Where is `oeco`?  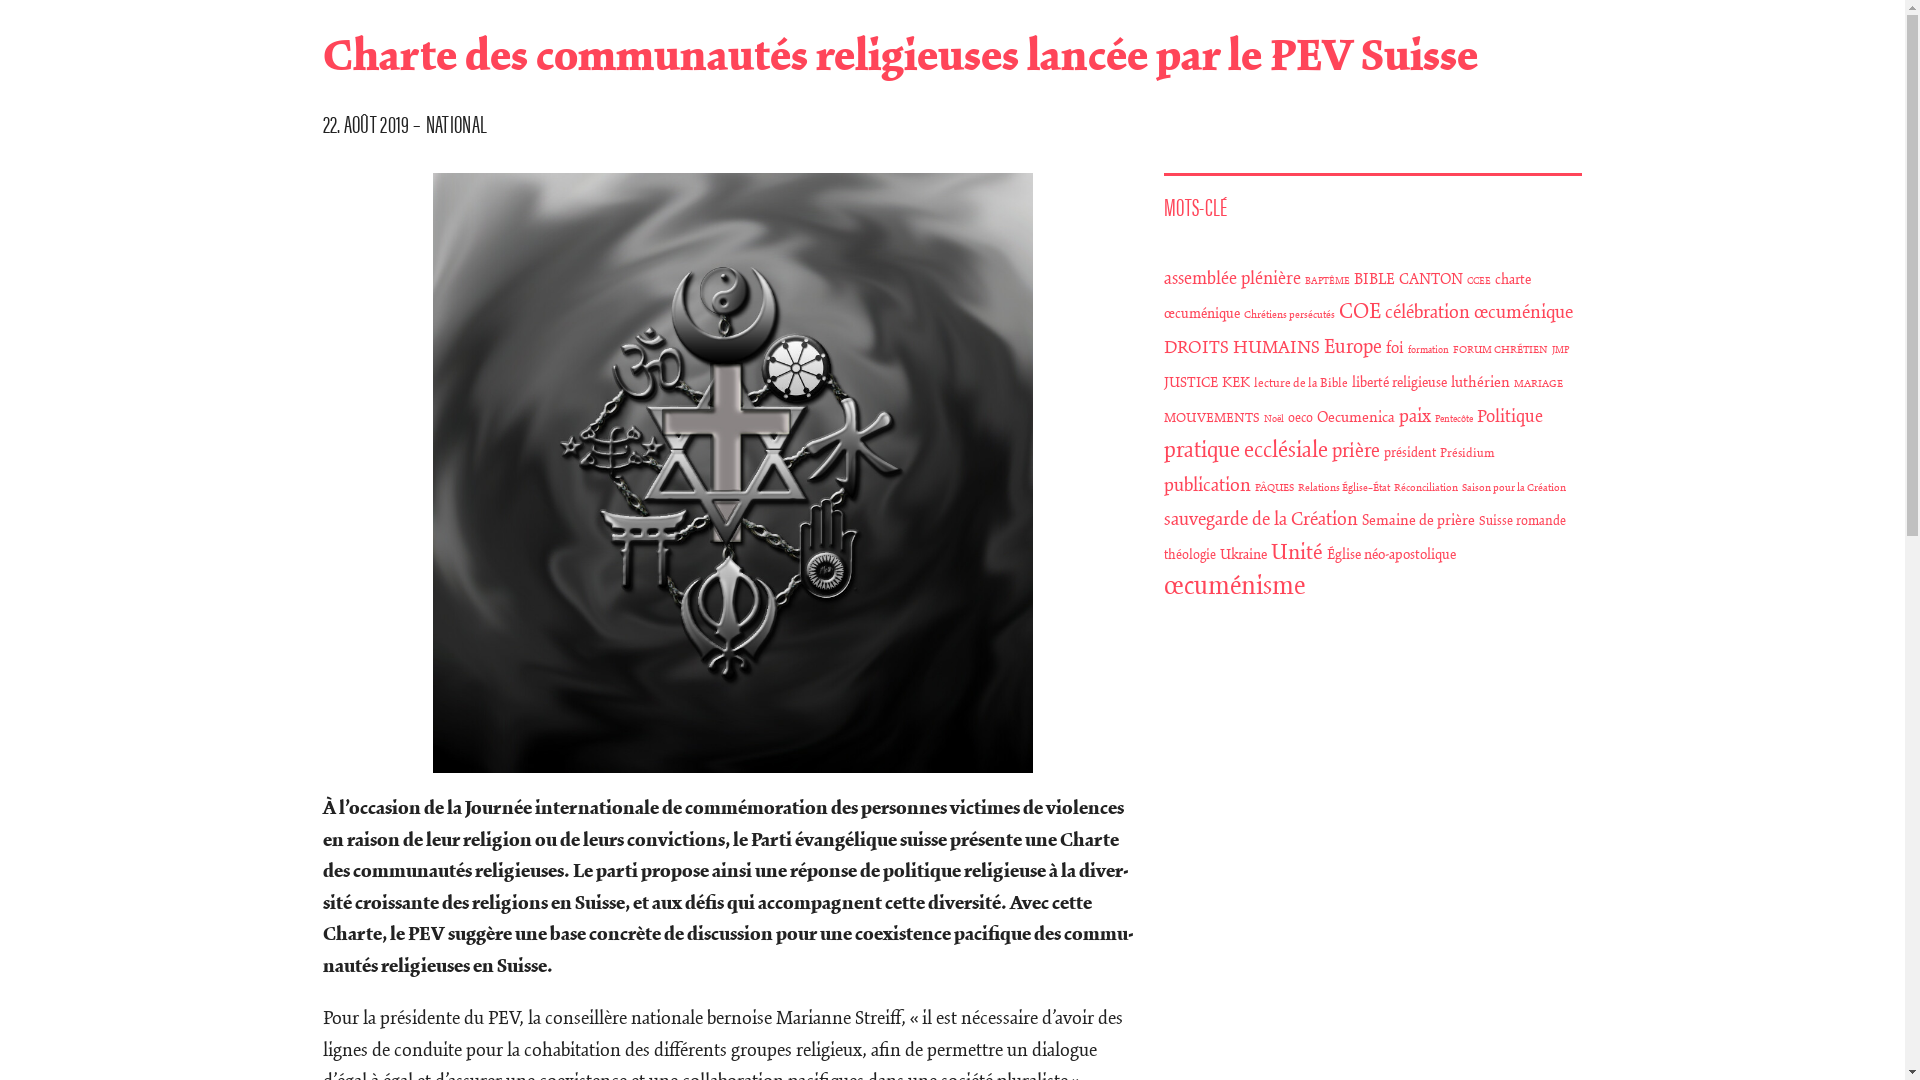
oeco is located at coordinates (1300, 418).